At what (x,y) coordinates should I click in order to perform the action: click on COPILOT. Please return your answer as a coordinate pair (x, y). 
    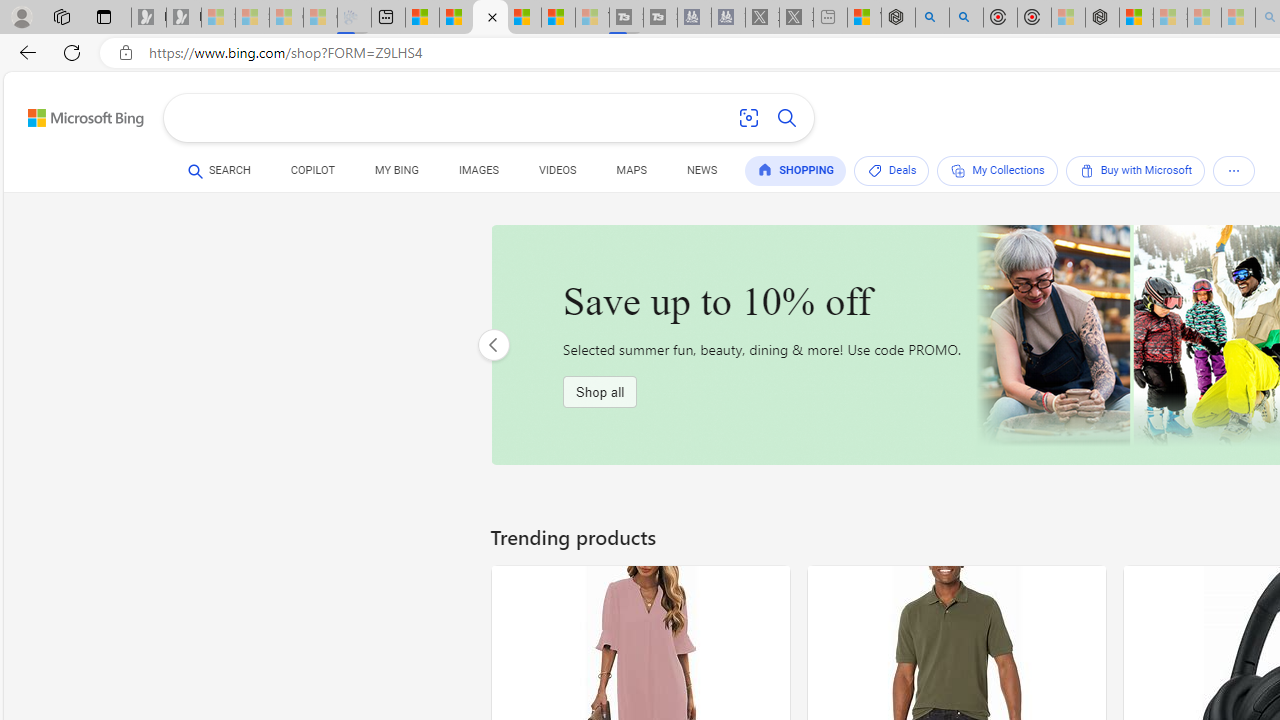
    Looking at the image, I should click on (312, 174).